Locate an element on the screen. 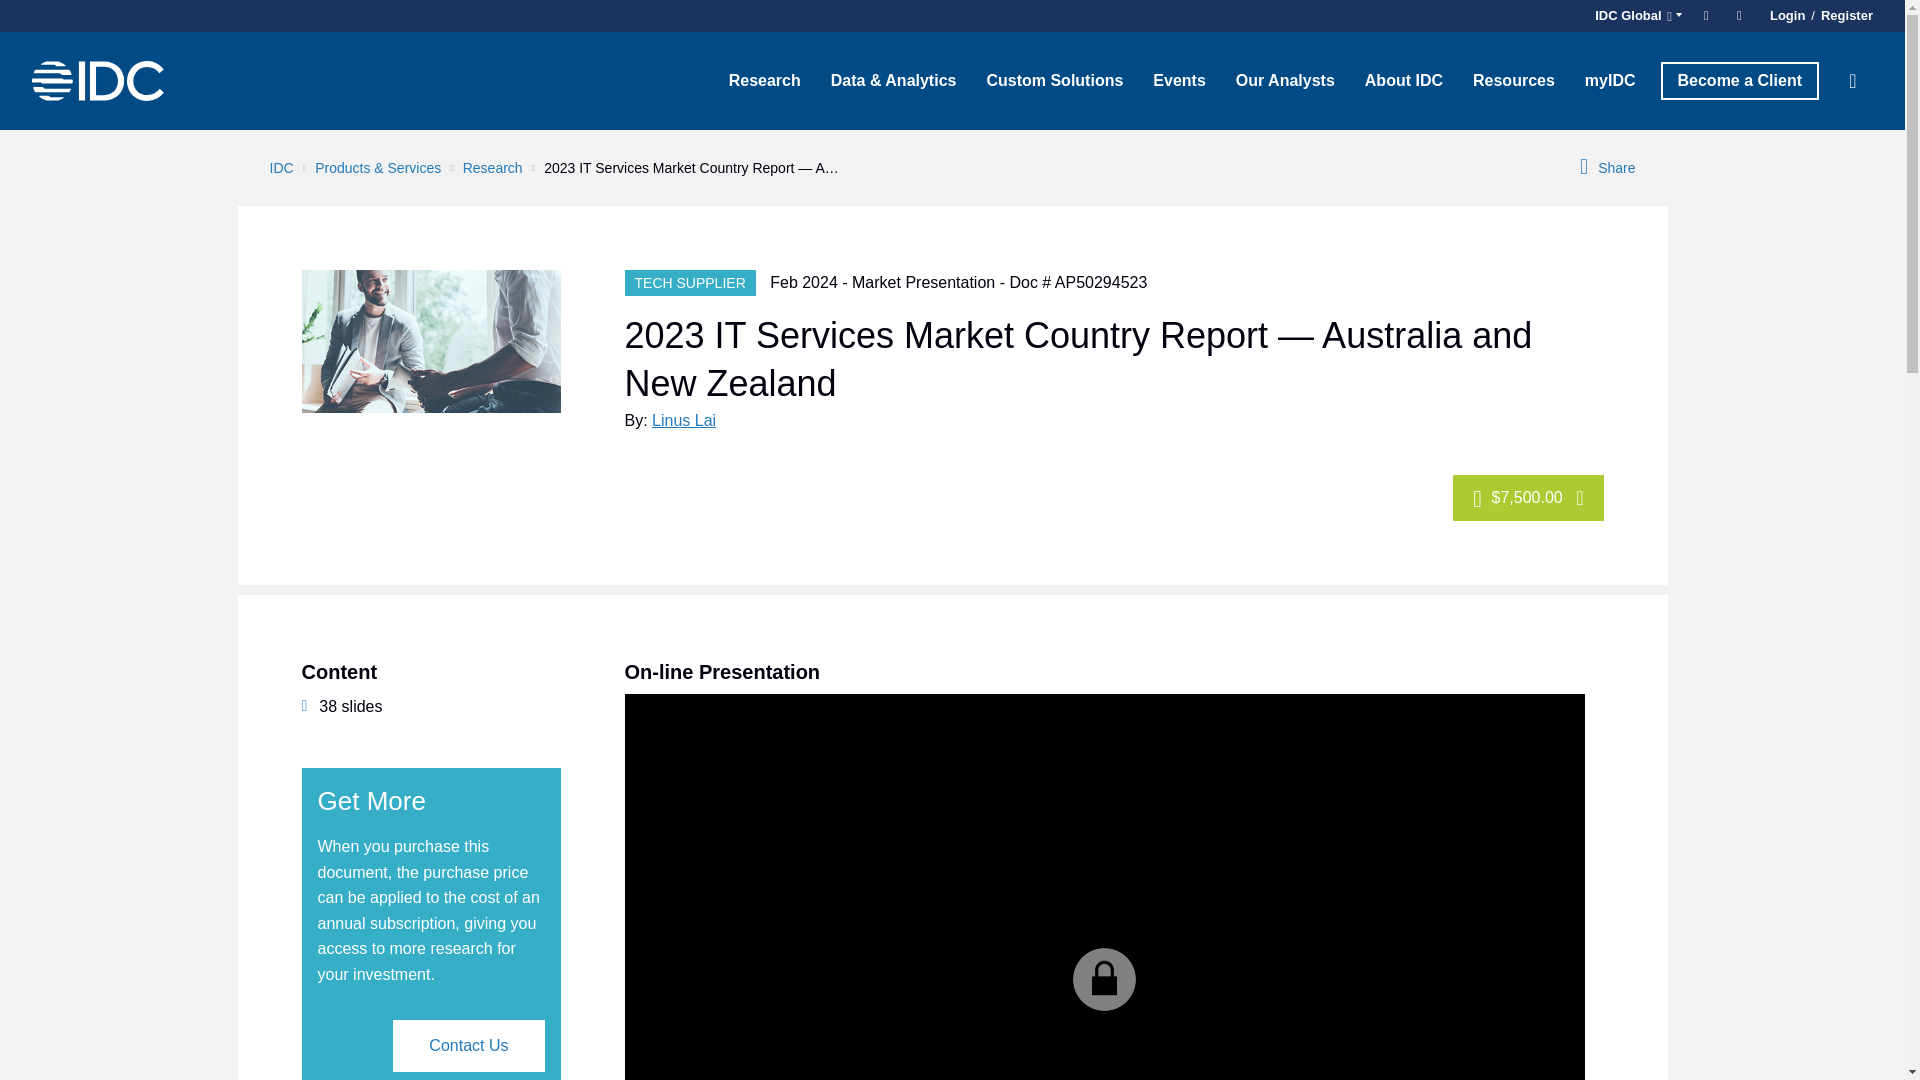 The image size is (1920, 1080). Events is located at coordinates (1178, 80).